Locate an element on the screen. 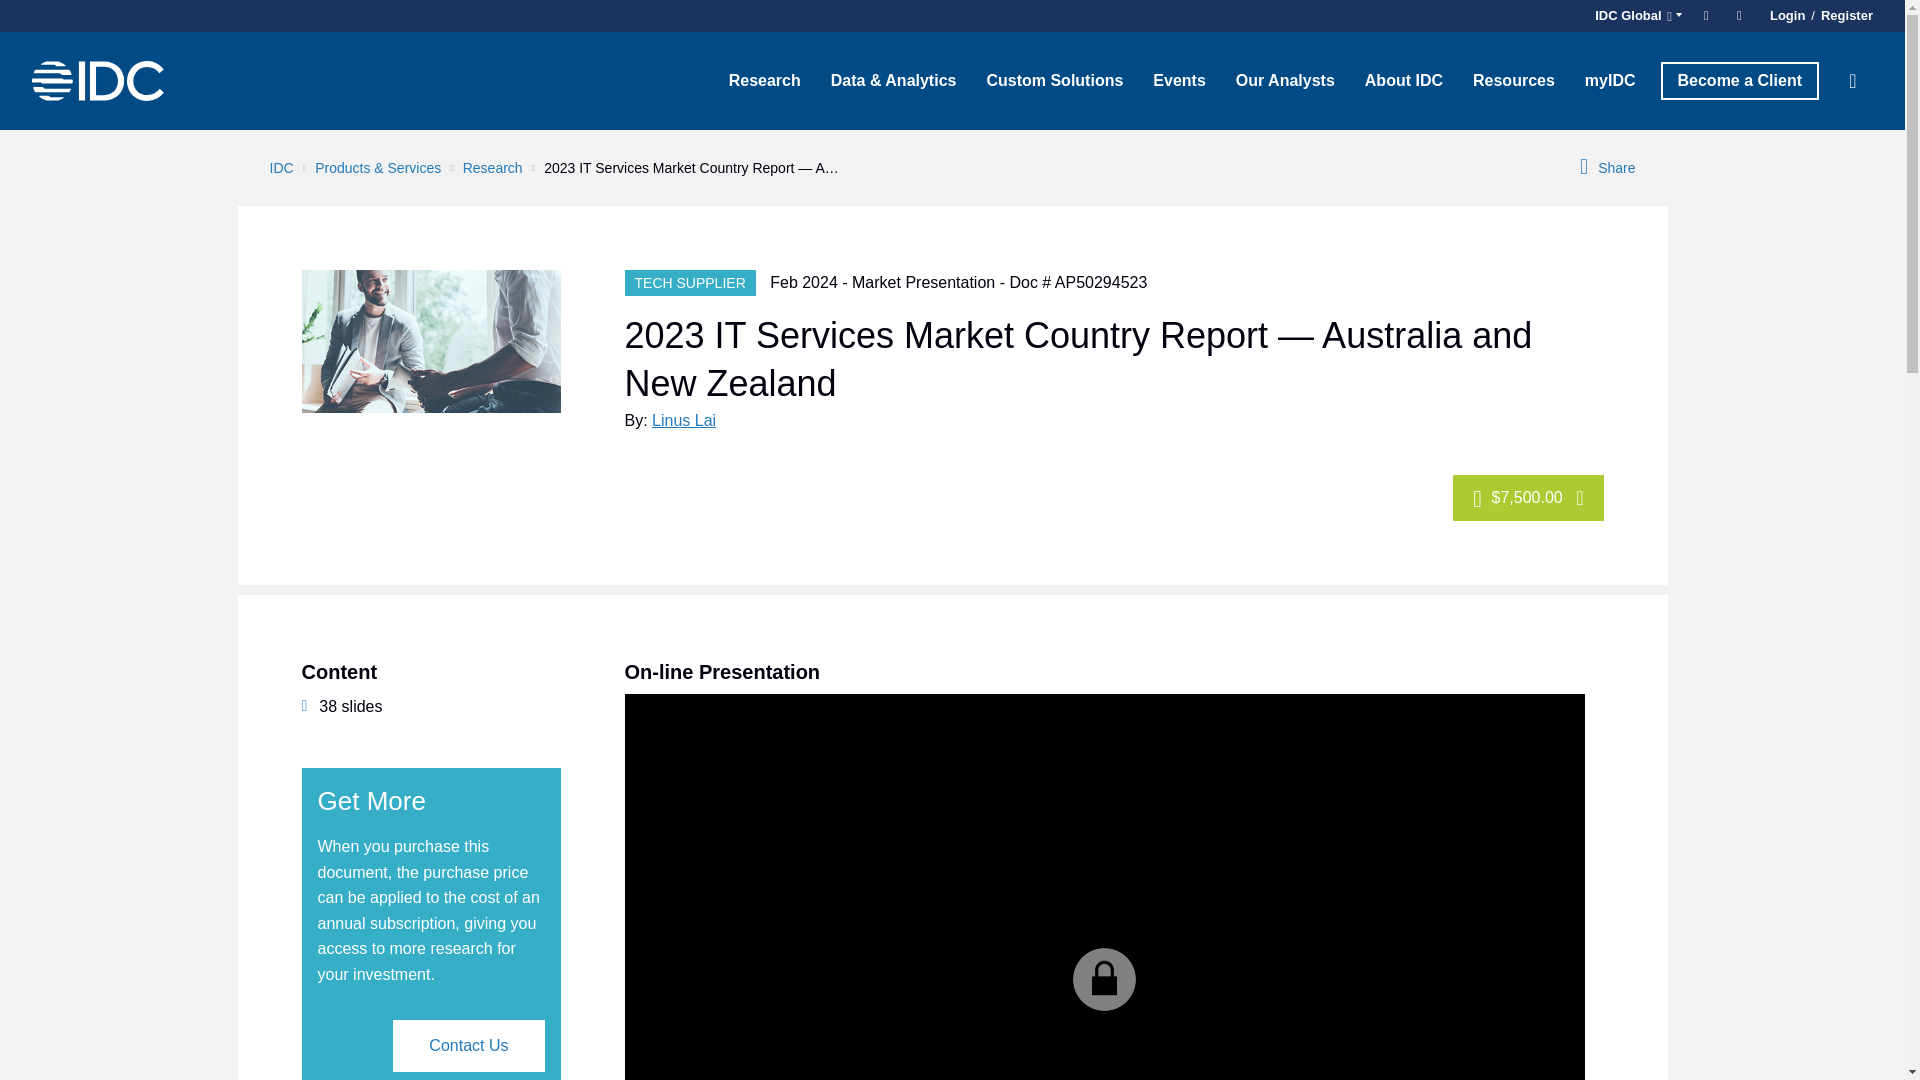 The image size is (1920, 1080). Events is located at coordinates (1178, 80).